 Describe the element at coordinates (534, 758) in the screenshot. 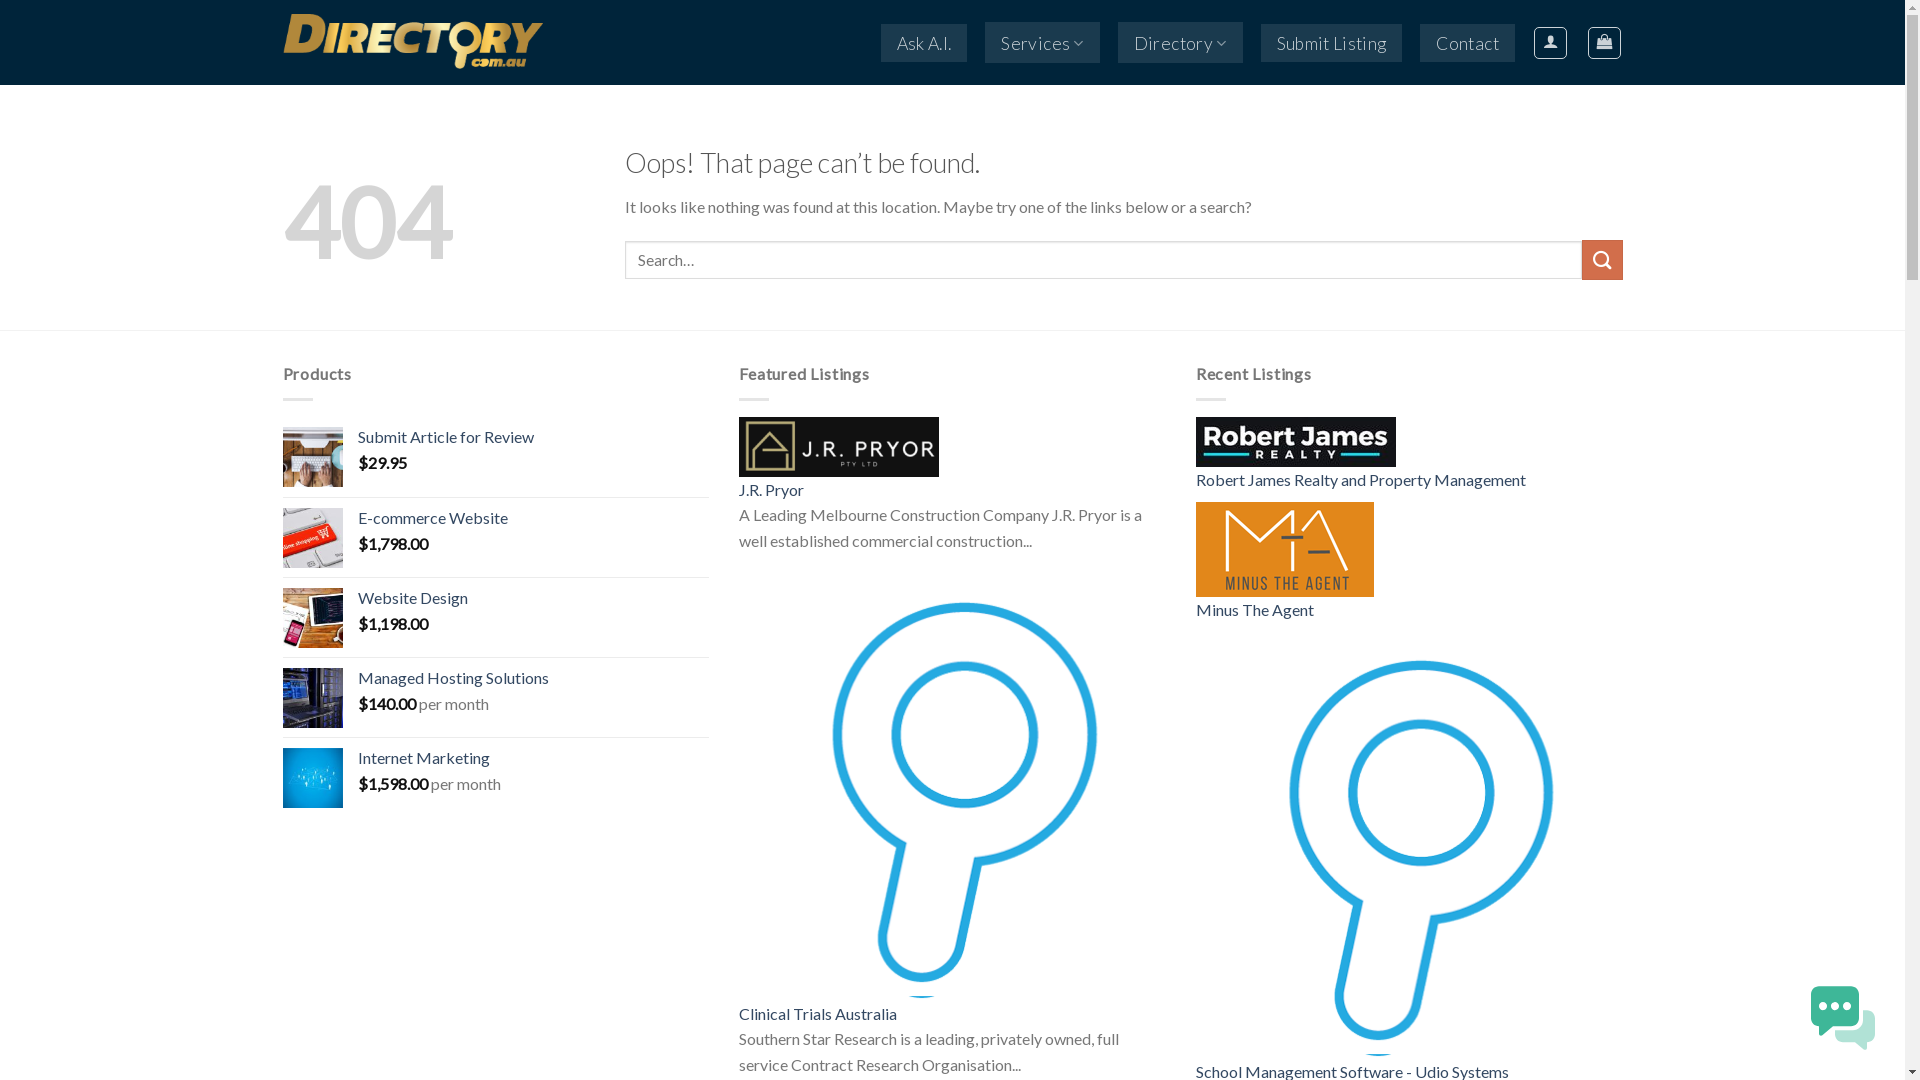

I see `Internet Marketing` at that location.